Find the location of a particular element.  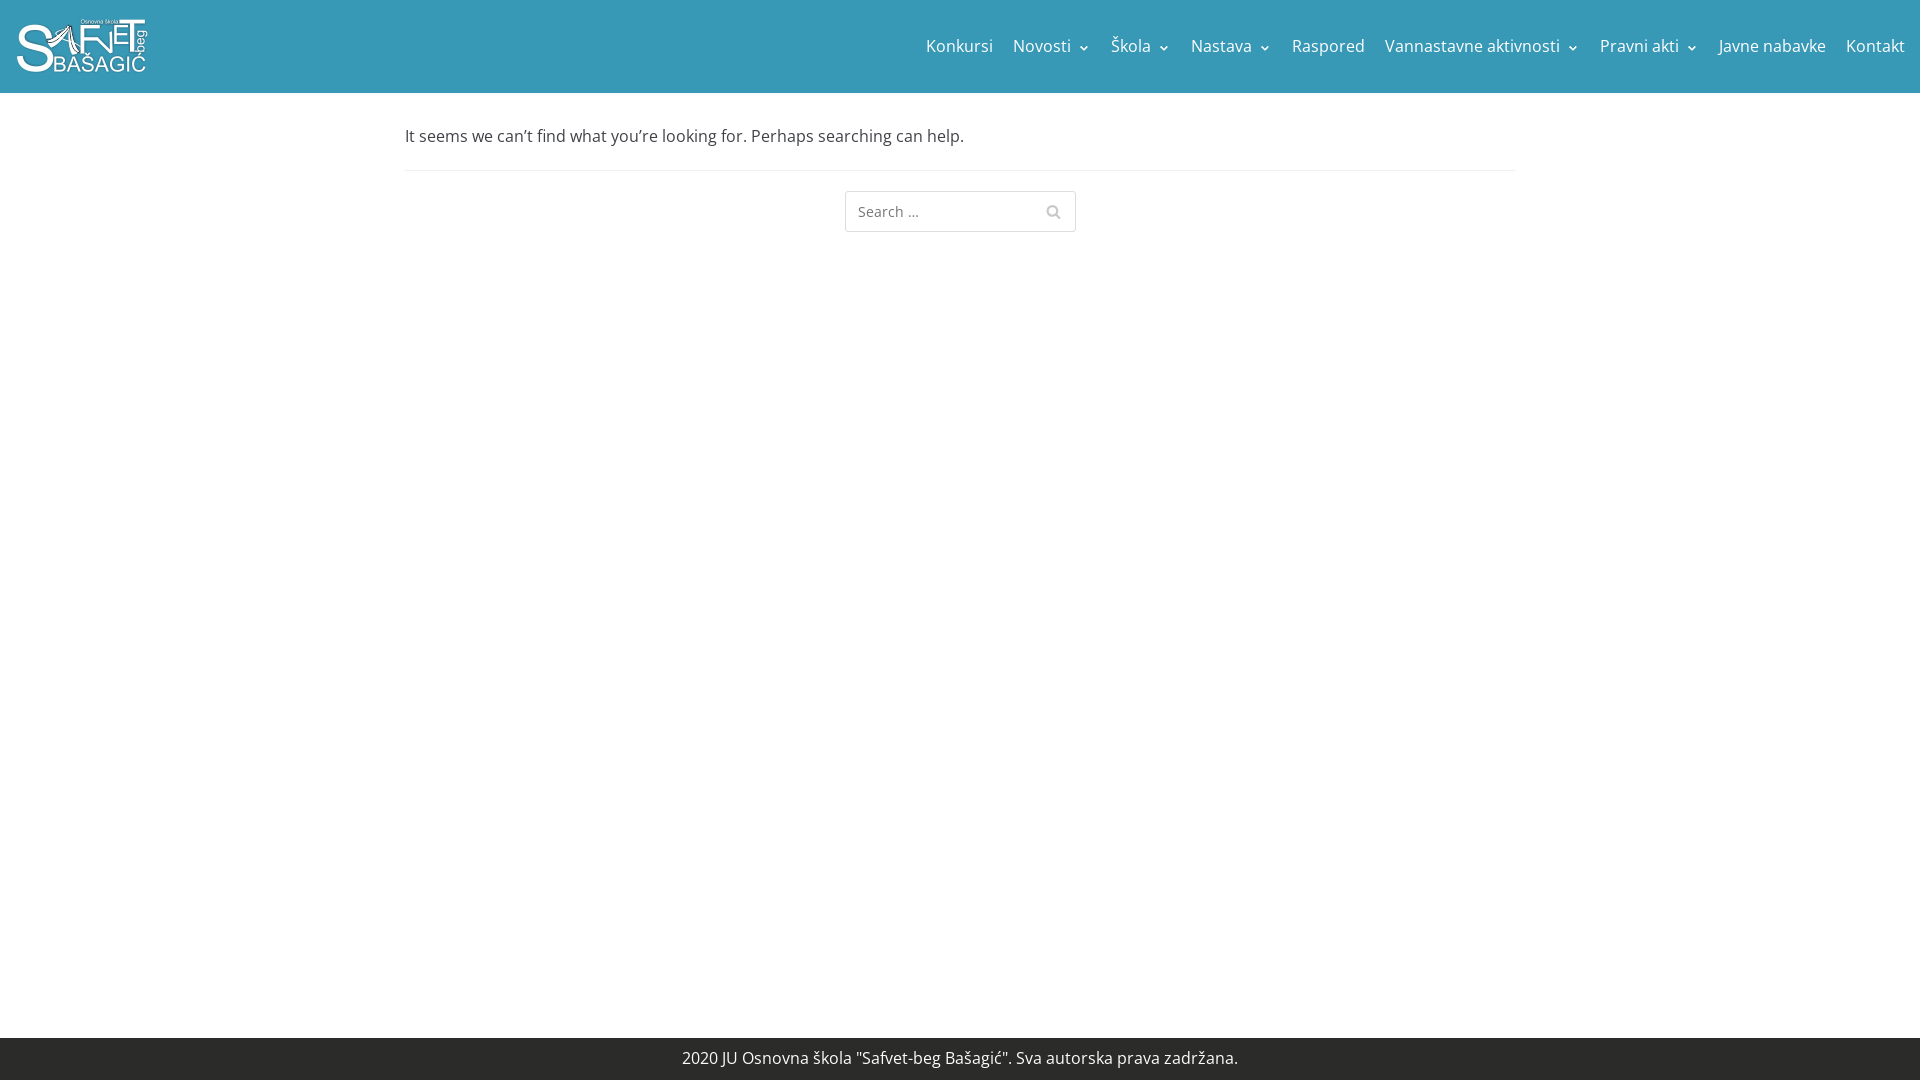

Vannastavne aktivnosti is located at coordinates (1482, 47).